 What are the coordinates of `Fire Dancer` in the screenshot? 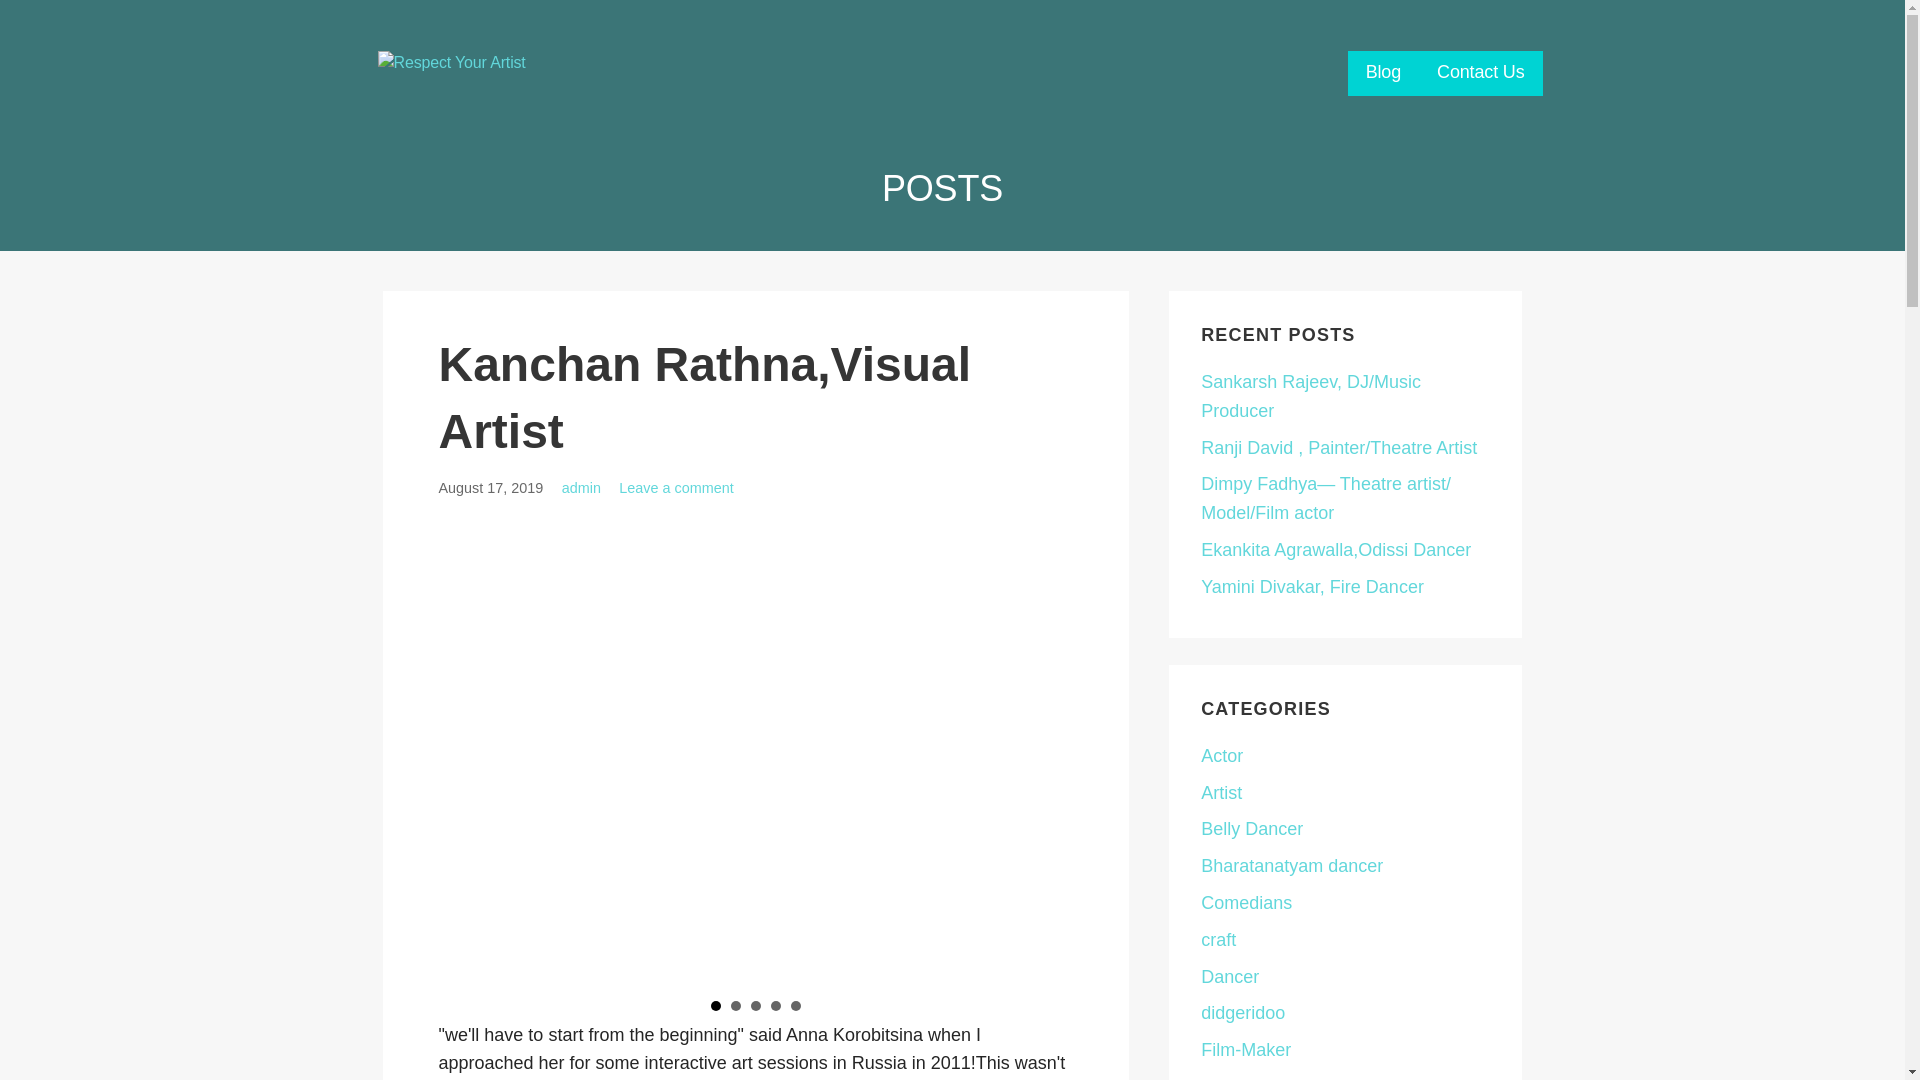 It's located at (1248, 1078).